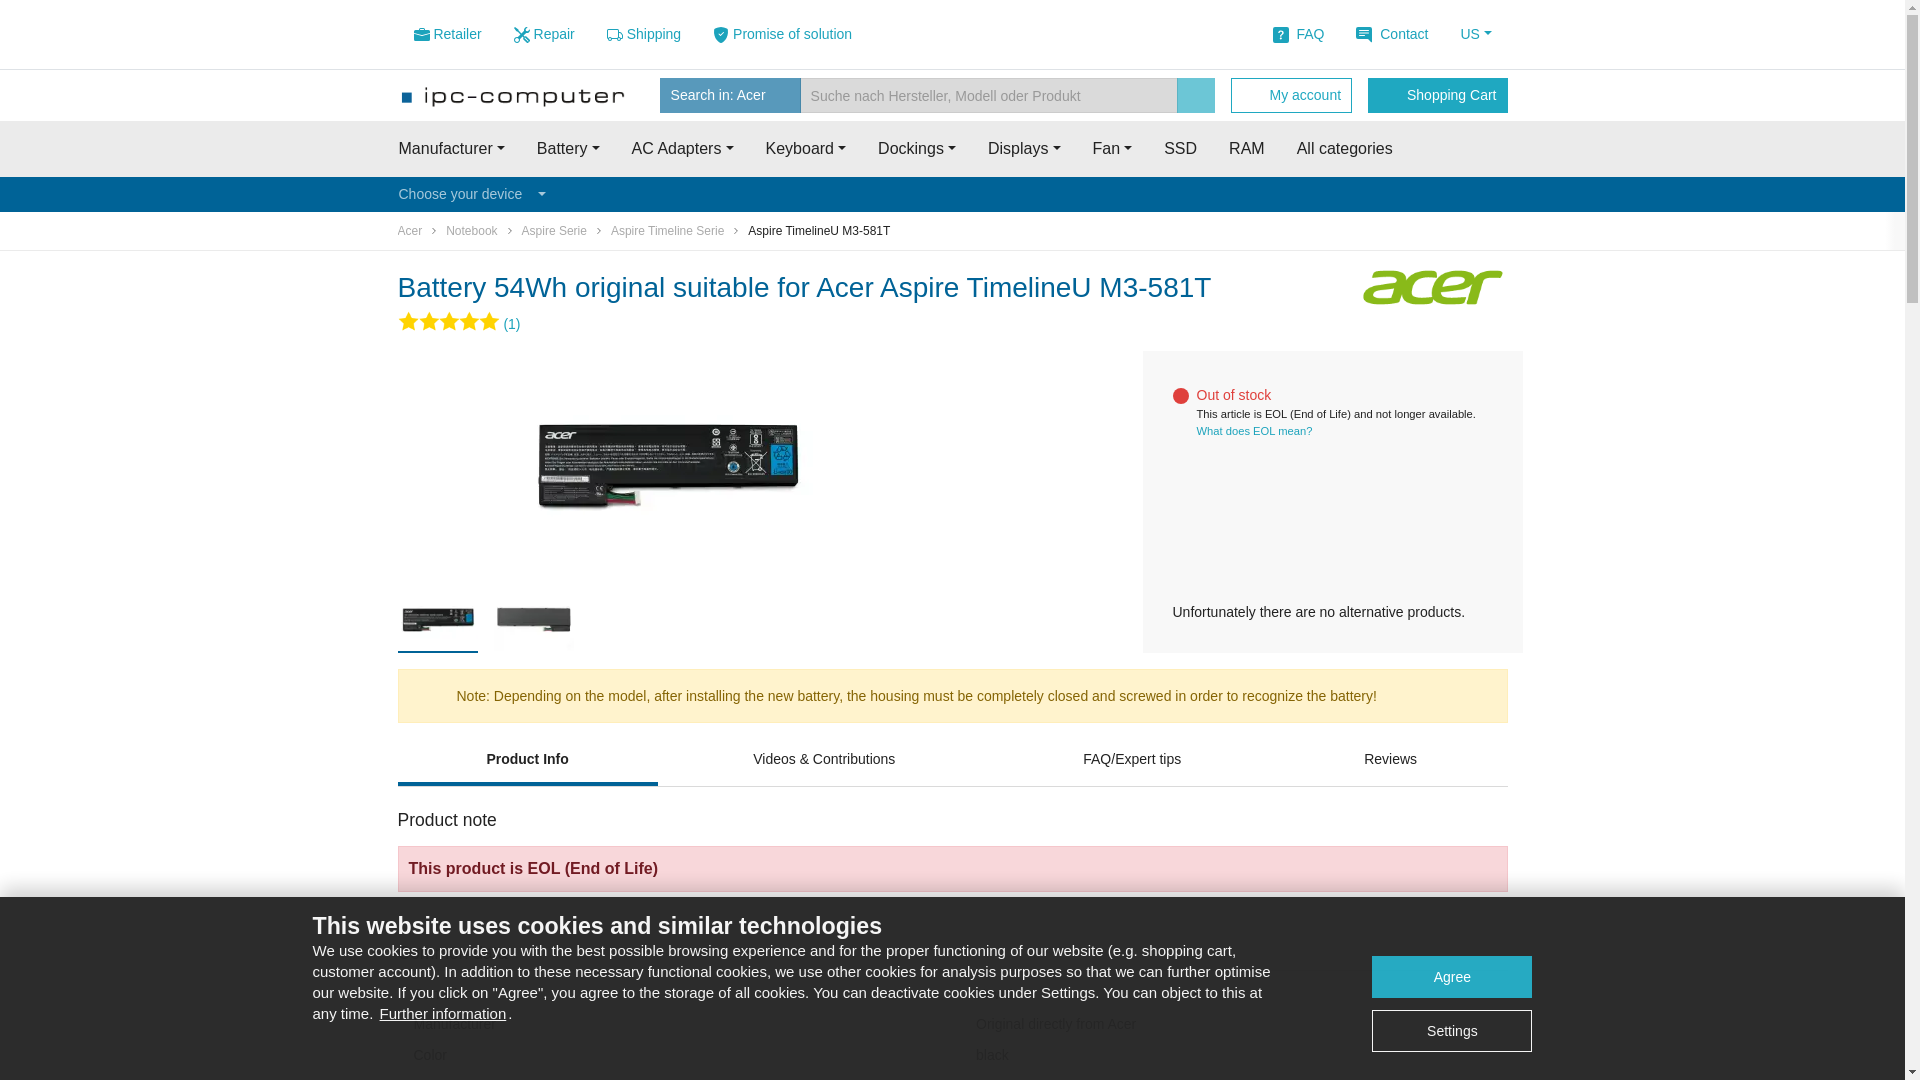 The image size is (1920, 1080). What do you see at coordinates (1290, 95) in the screenshot?
I see `My account` at bounding box center [1290, 95].